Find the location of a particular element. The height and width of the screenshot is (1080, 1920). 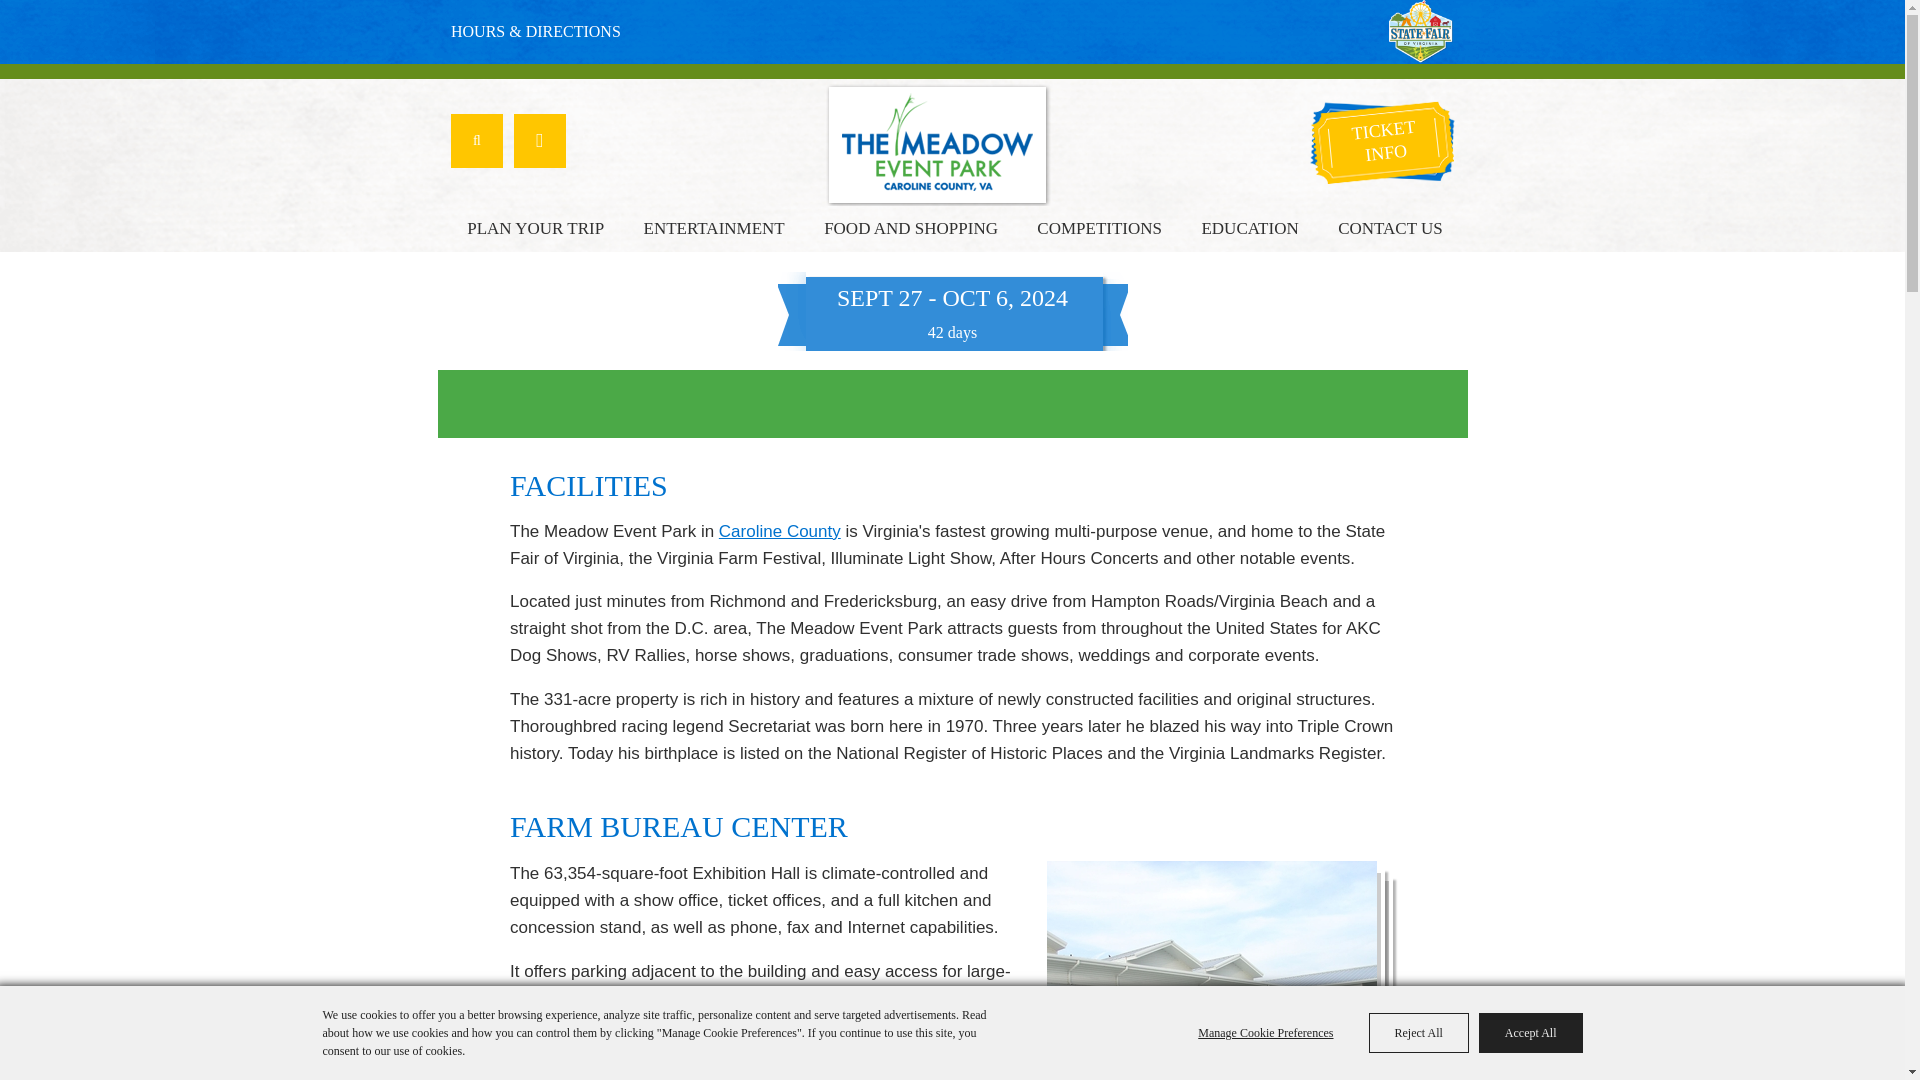

ENTERTAINMENT is located at coordinates (714, 228).